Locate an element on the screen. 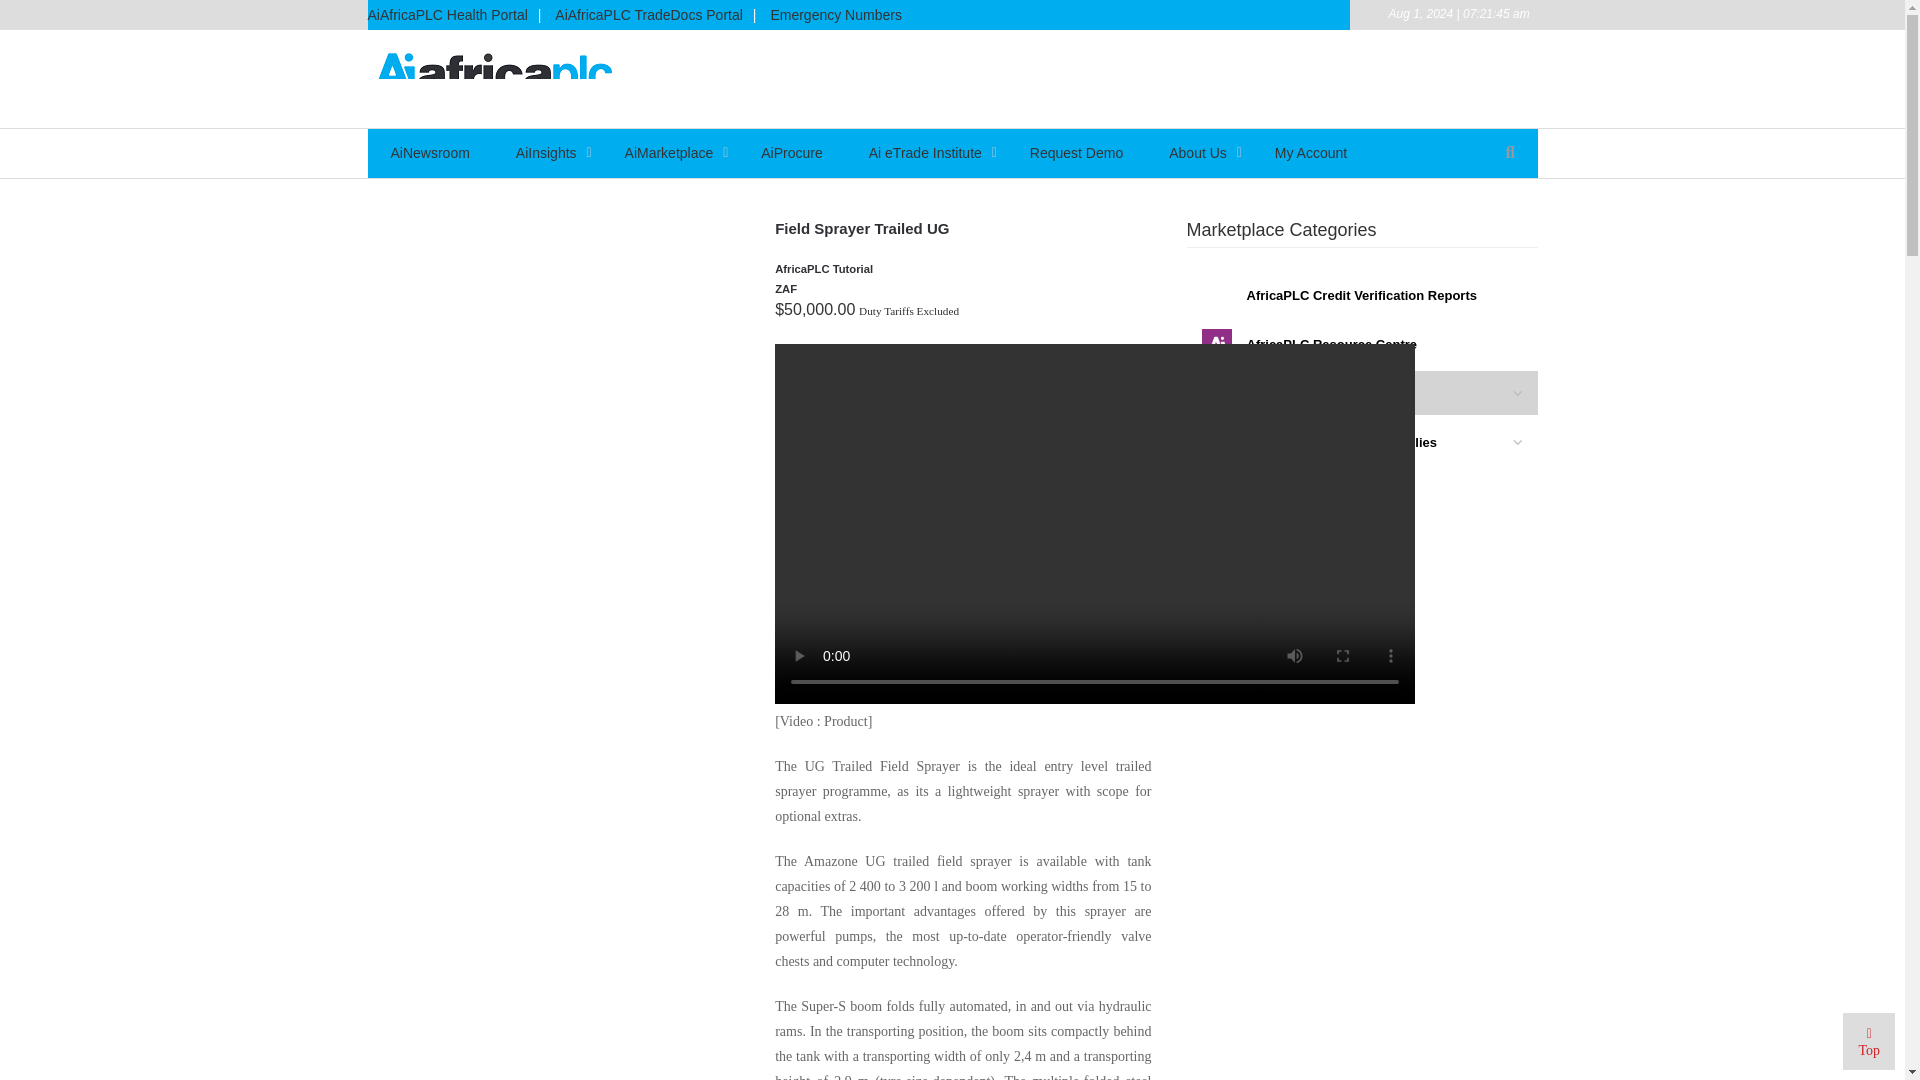 Image resolution: width=1920 pixels, height=1080 pixels. AiNewsroom is located at coordinates (430, 152).